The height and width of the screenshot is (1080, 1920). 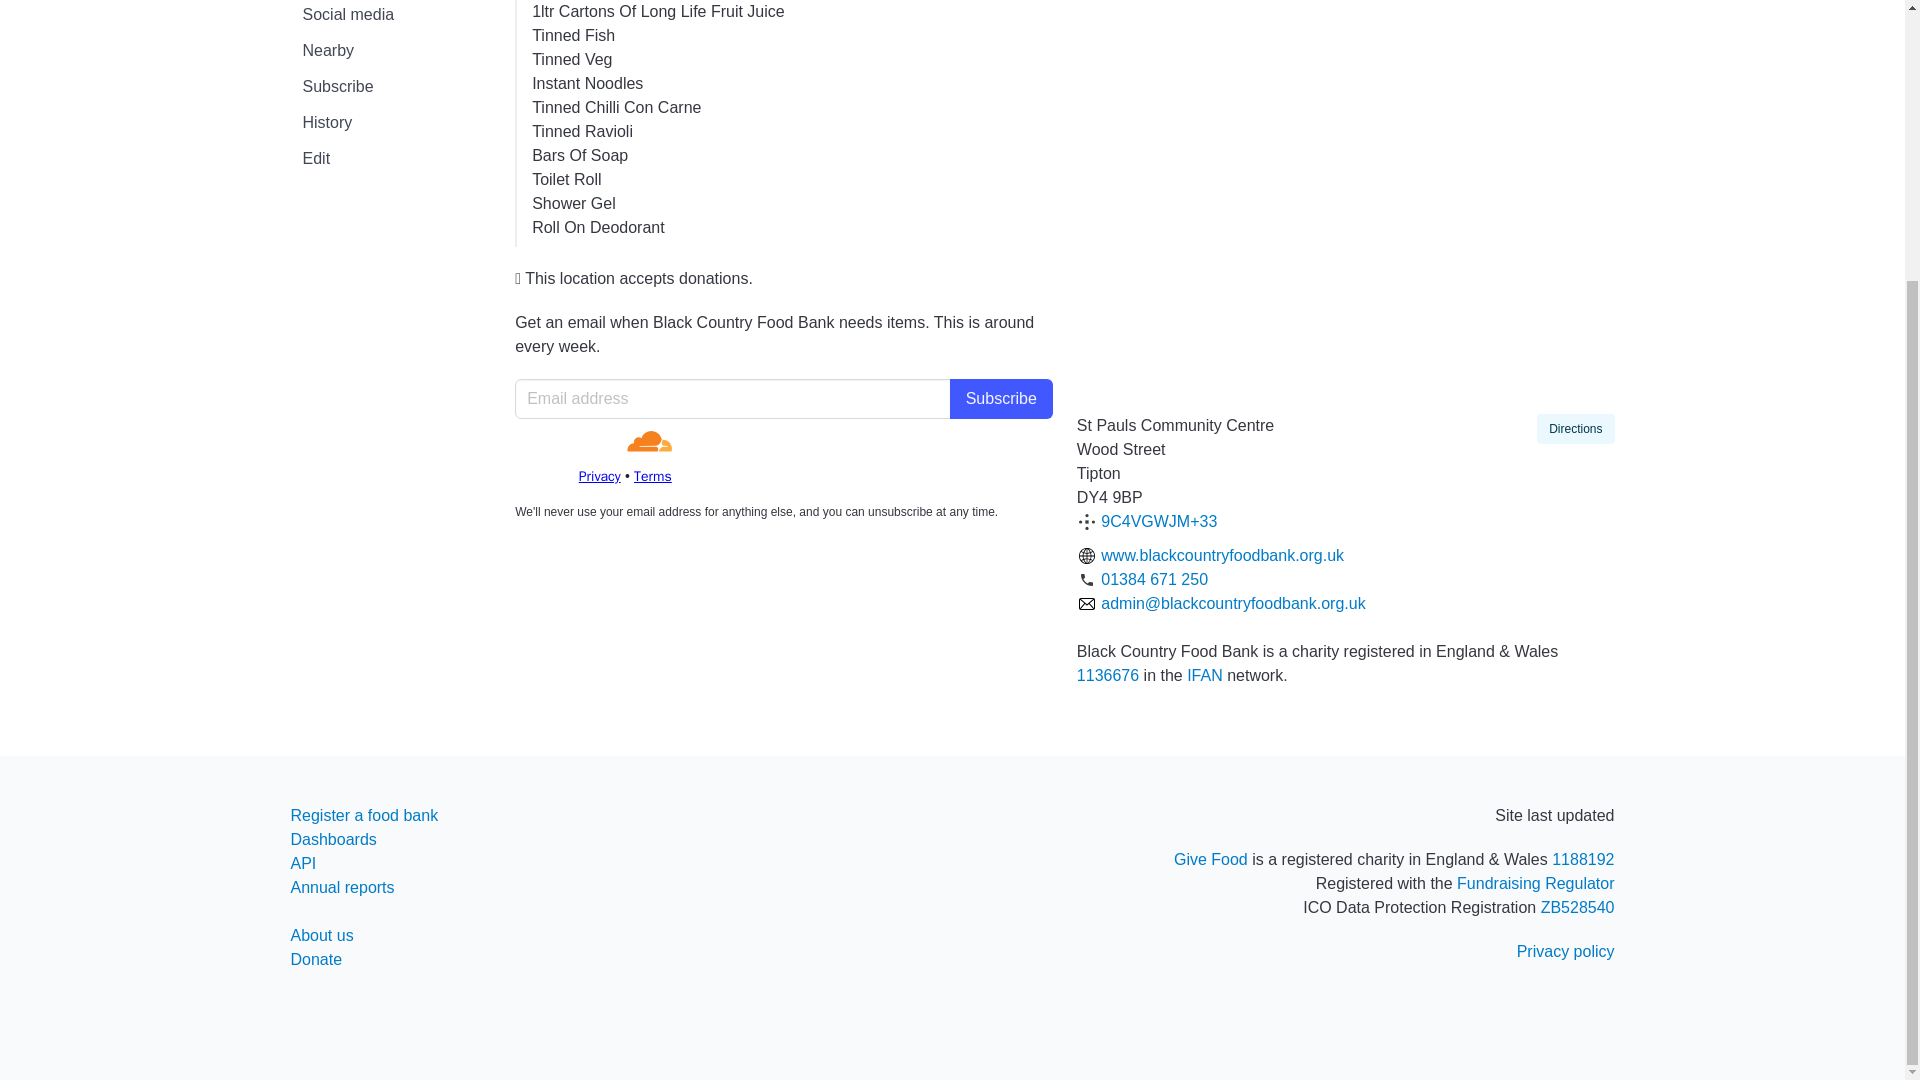 I want to click on Subscribe, so click(x=1001, y=399).